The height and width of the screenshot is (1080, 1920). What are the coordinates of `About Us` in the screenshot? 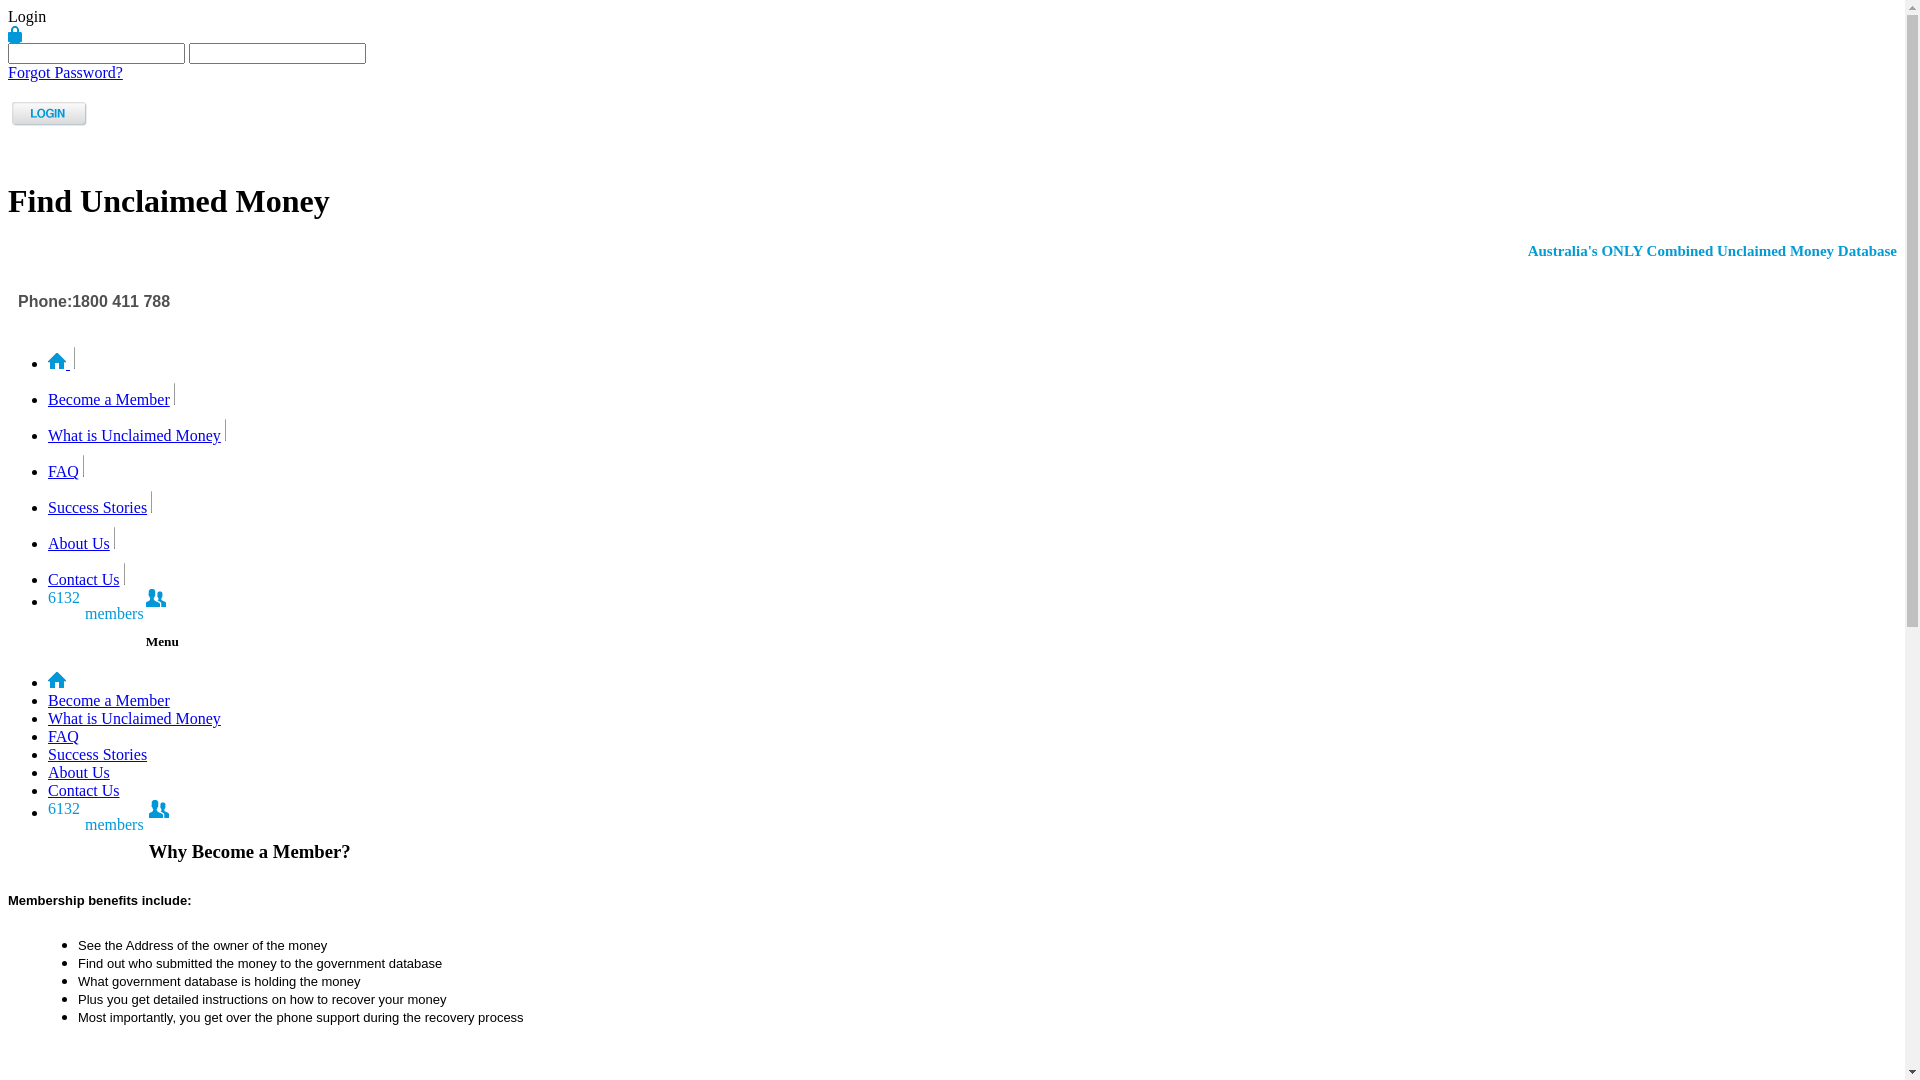 It's located at (972, 773).